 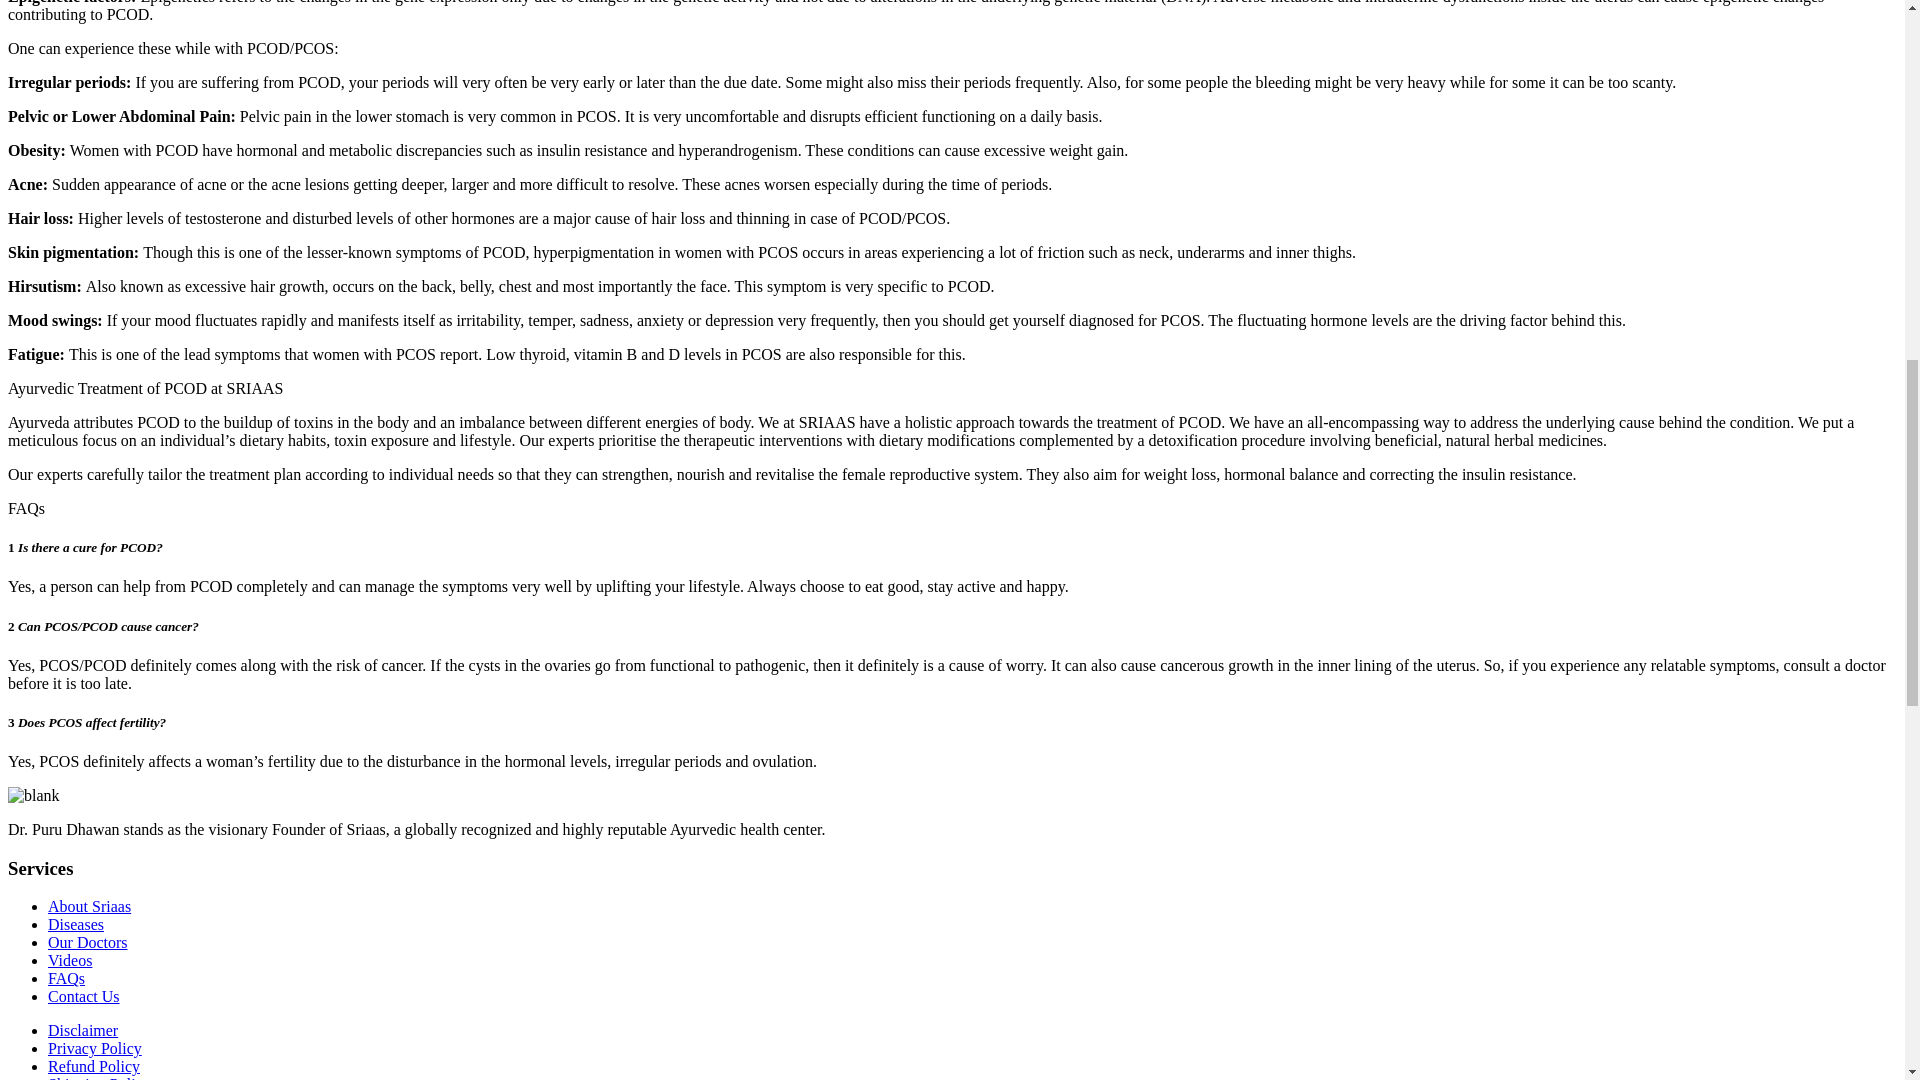 What do you see at coordinates (88, 942) in the screenshot?
I see `Our Doctors` at bounding box center [88, 942].